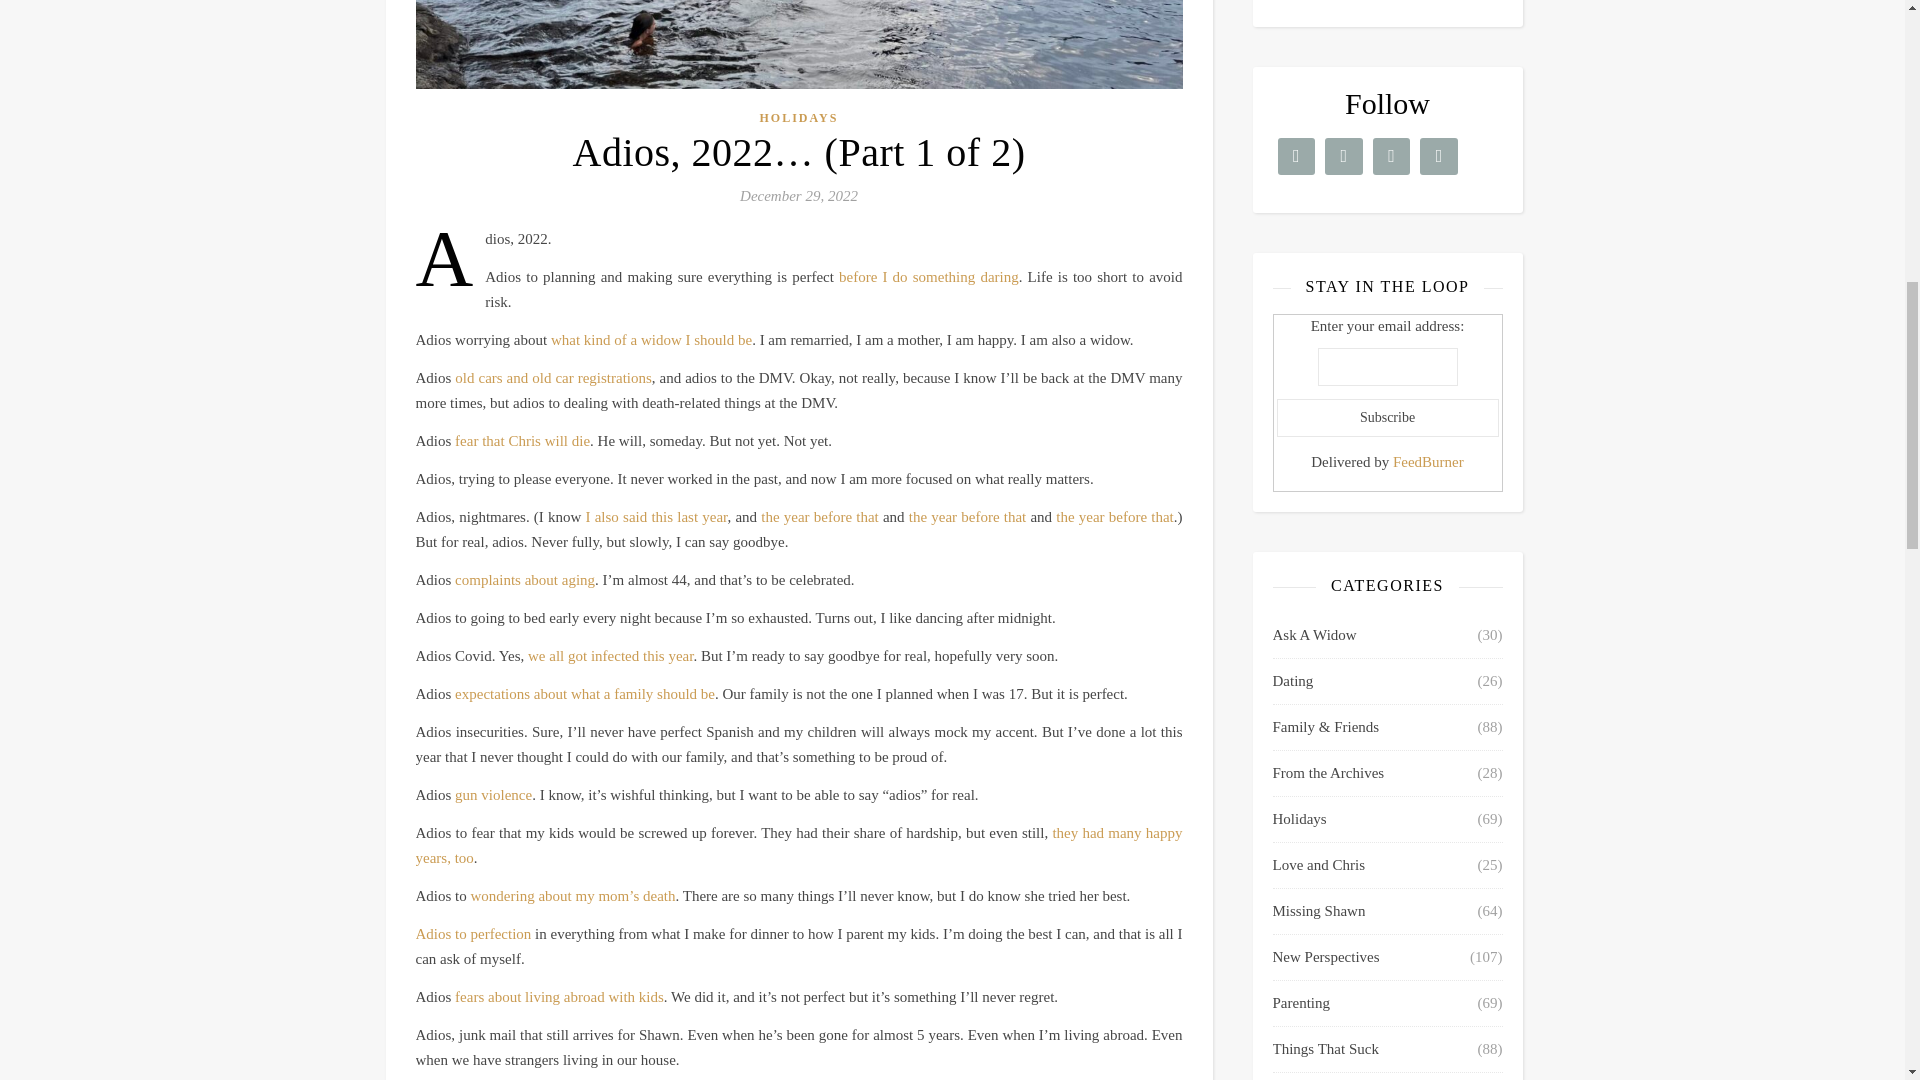  Describe the element at coordinates (1386, 418) in the screenshot. I see `Subscribe` at that location.